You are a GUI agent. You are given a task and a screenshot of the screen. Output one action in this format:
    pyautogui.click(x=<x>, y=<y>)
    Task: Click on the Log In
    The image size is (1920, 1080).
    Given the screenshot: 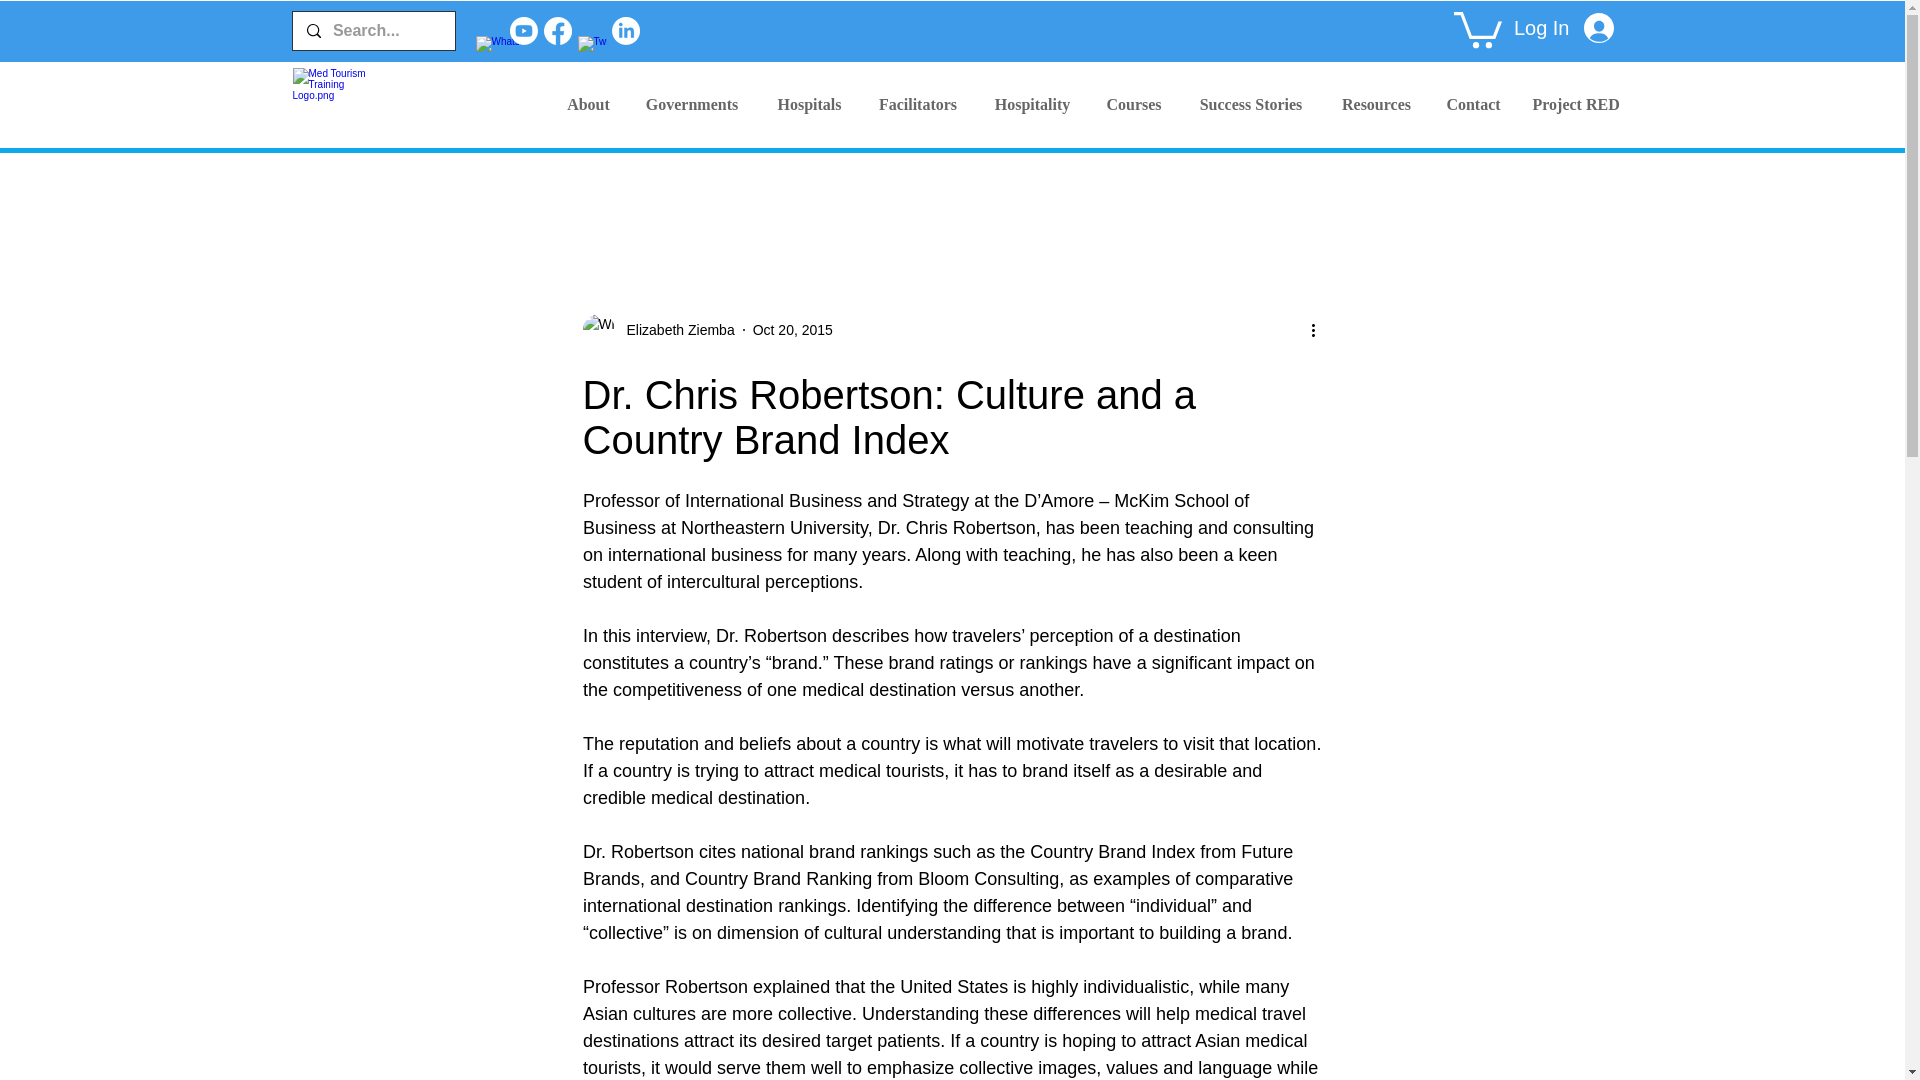 What is the action you would take?
    pyautogui.click(x=1586, y=28)
    